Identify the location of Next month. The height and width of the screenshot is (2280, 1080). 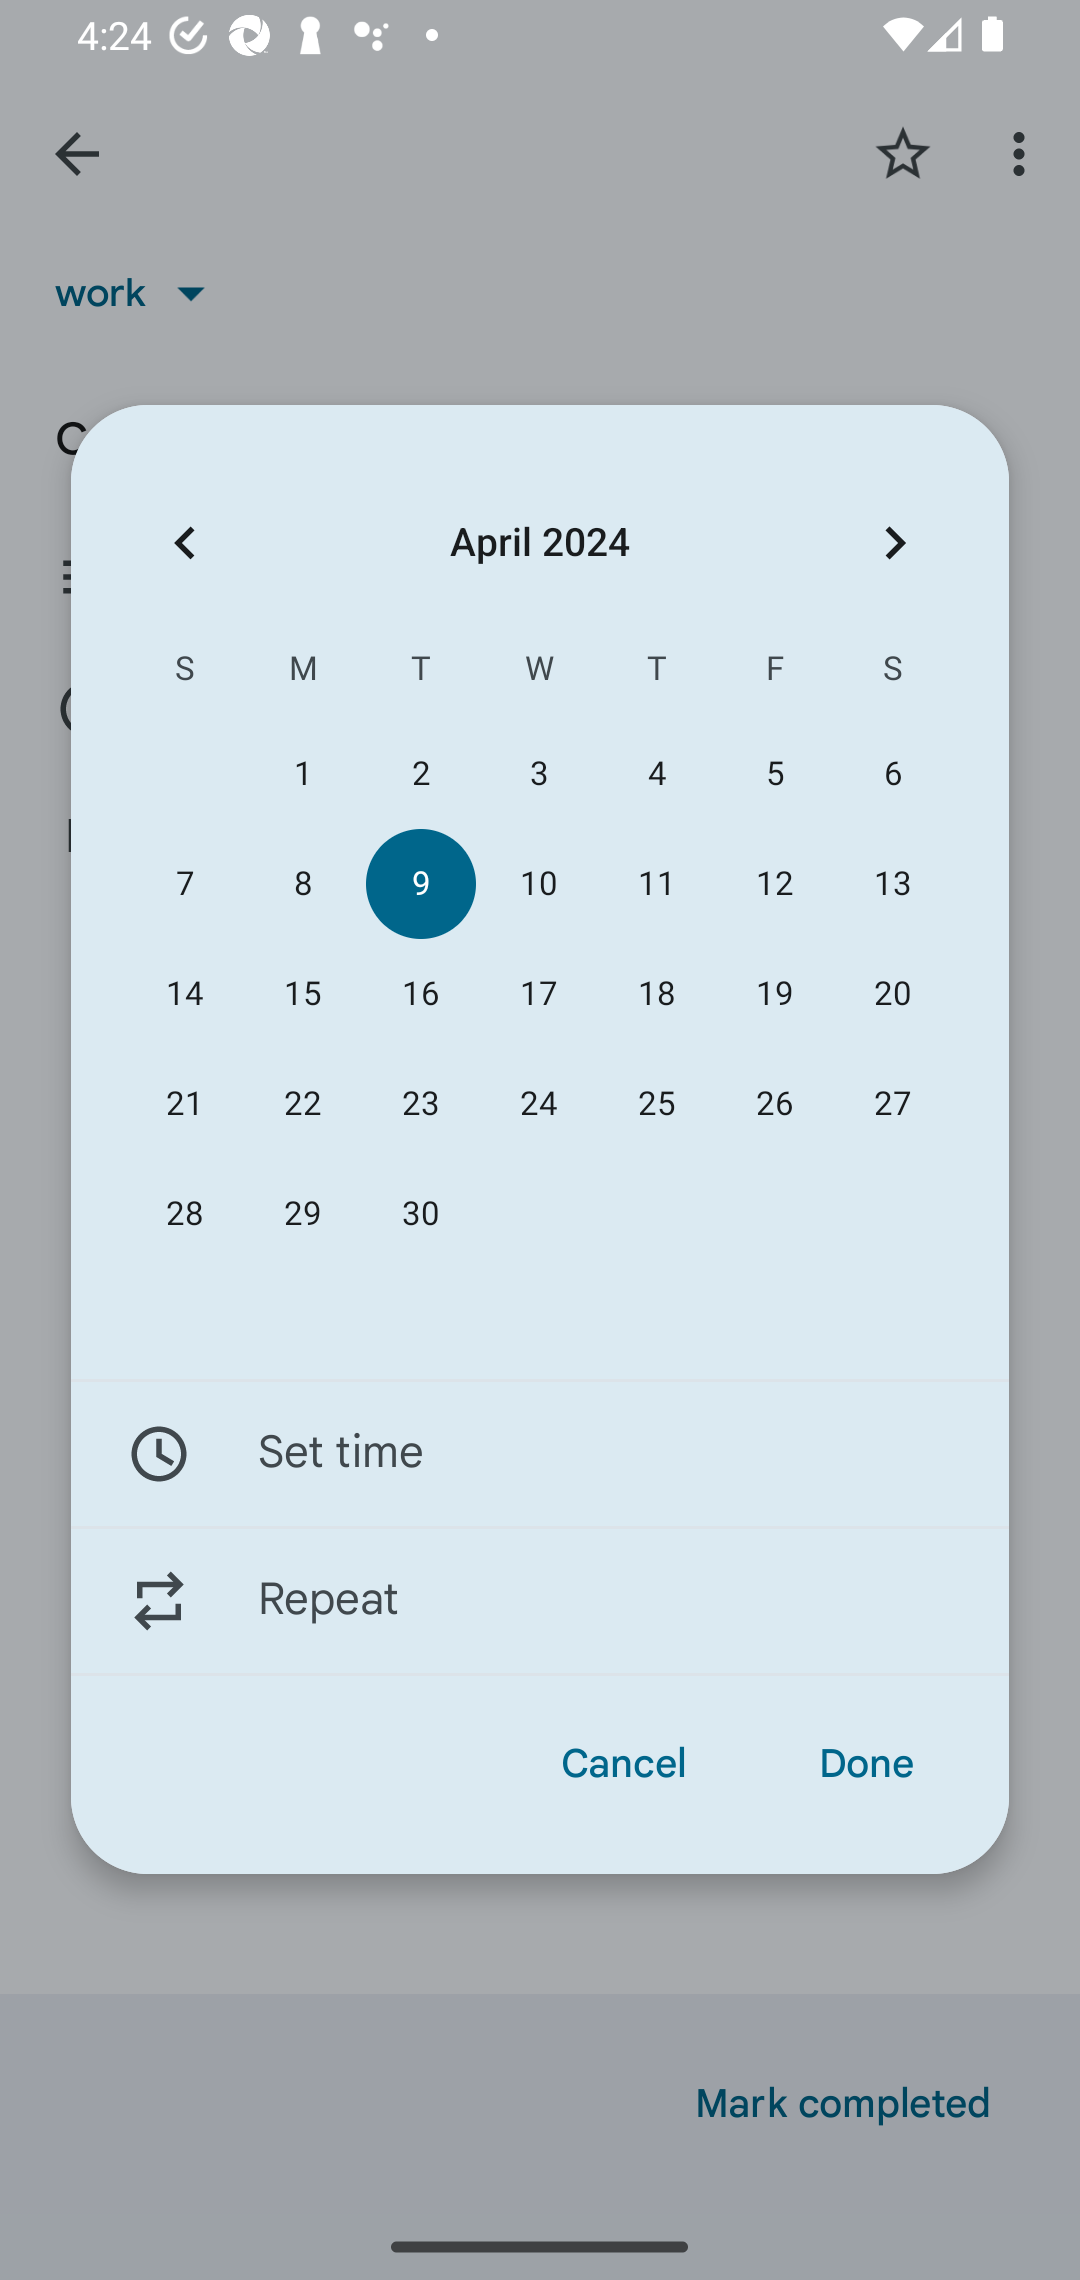
(895, 542).